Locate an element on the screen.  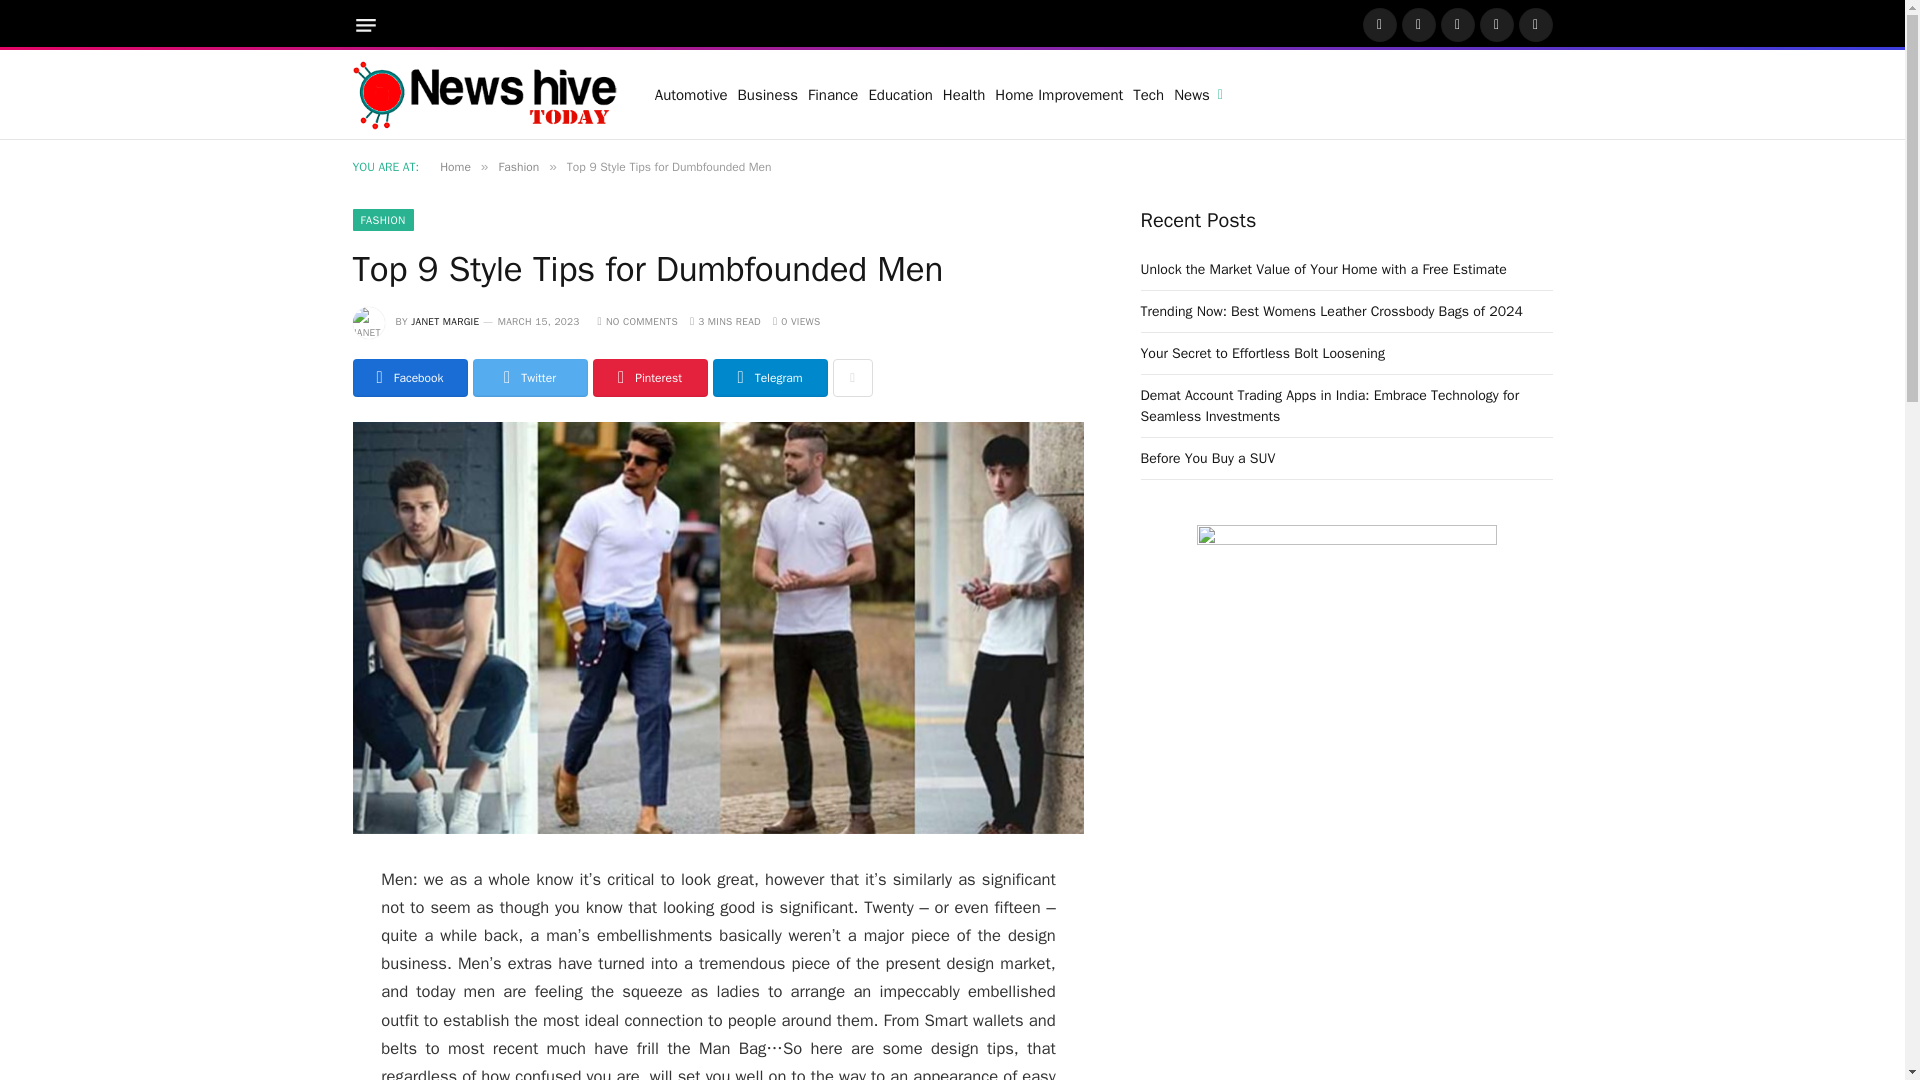
Facebook is located at coordinates (1378, 24).